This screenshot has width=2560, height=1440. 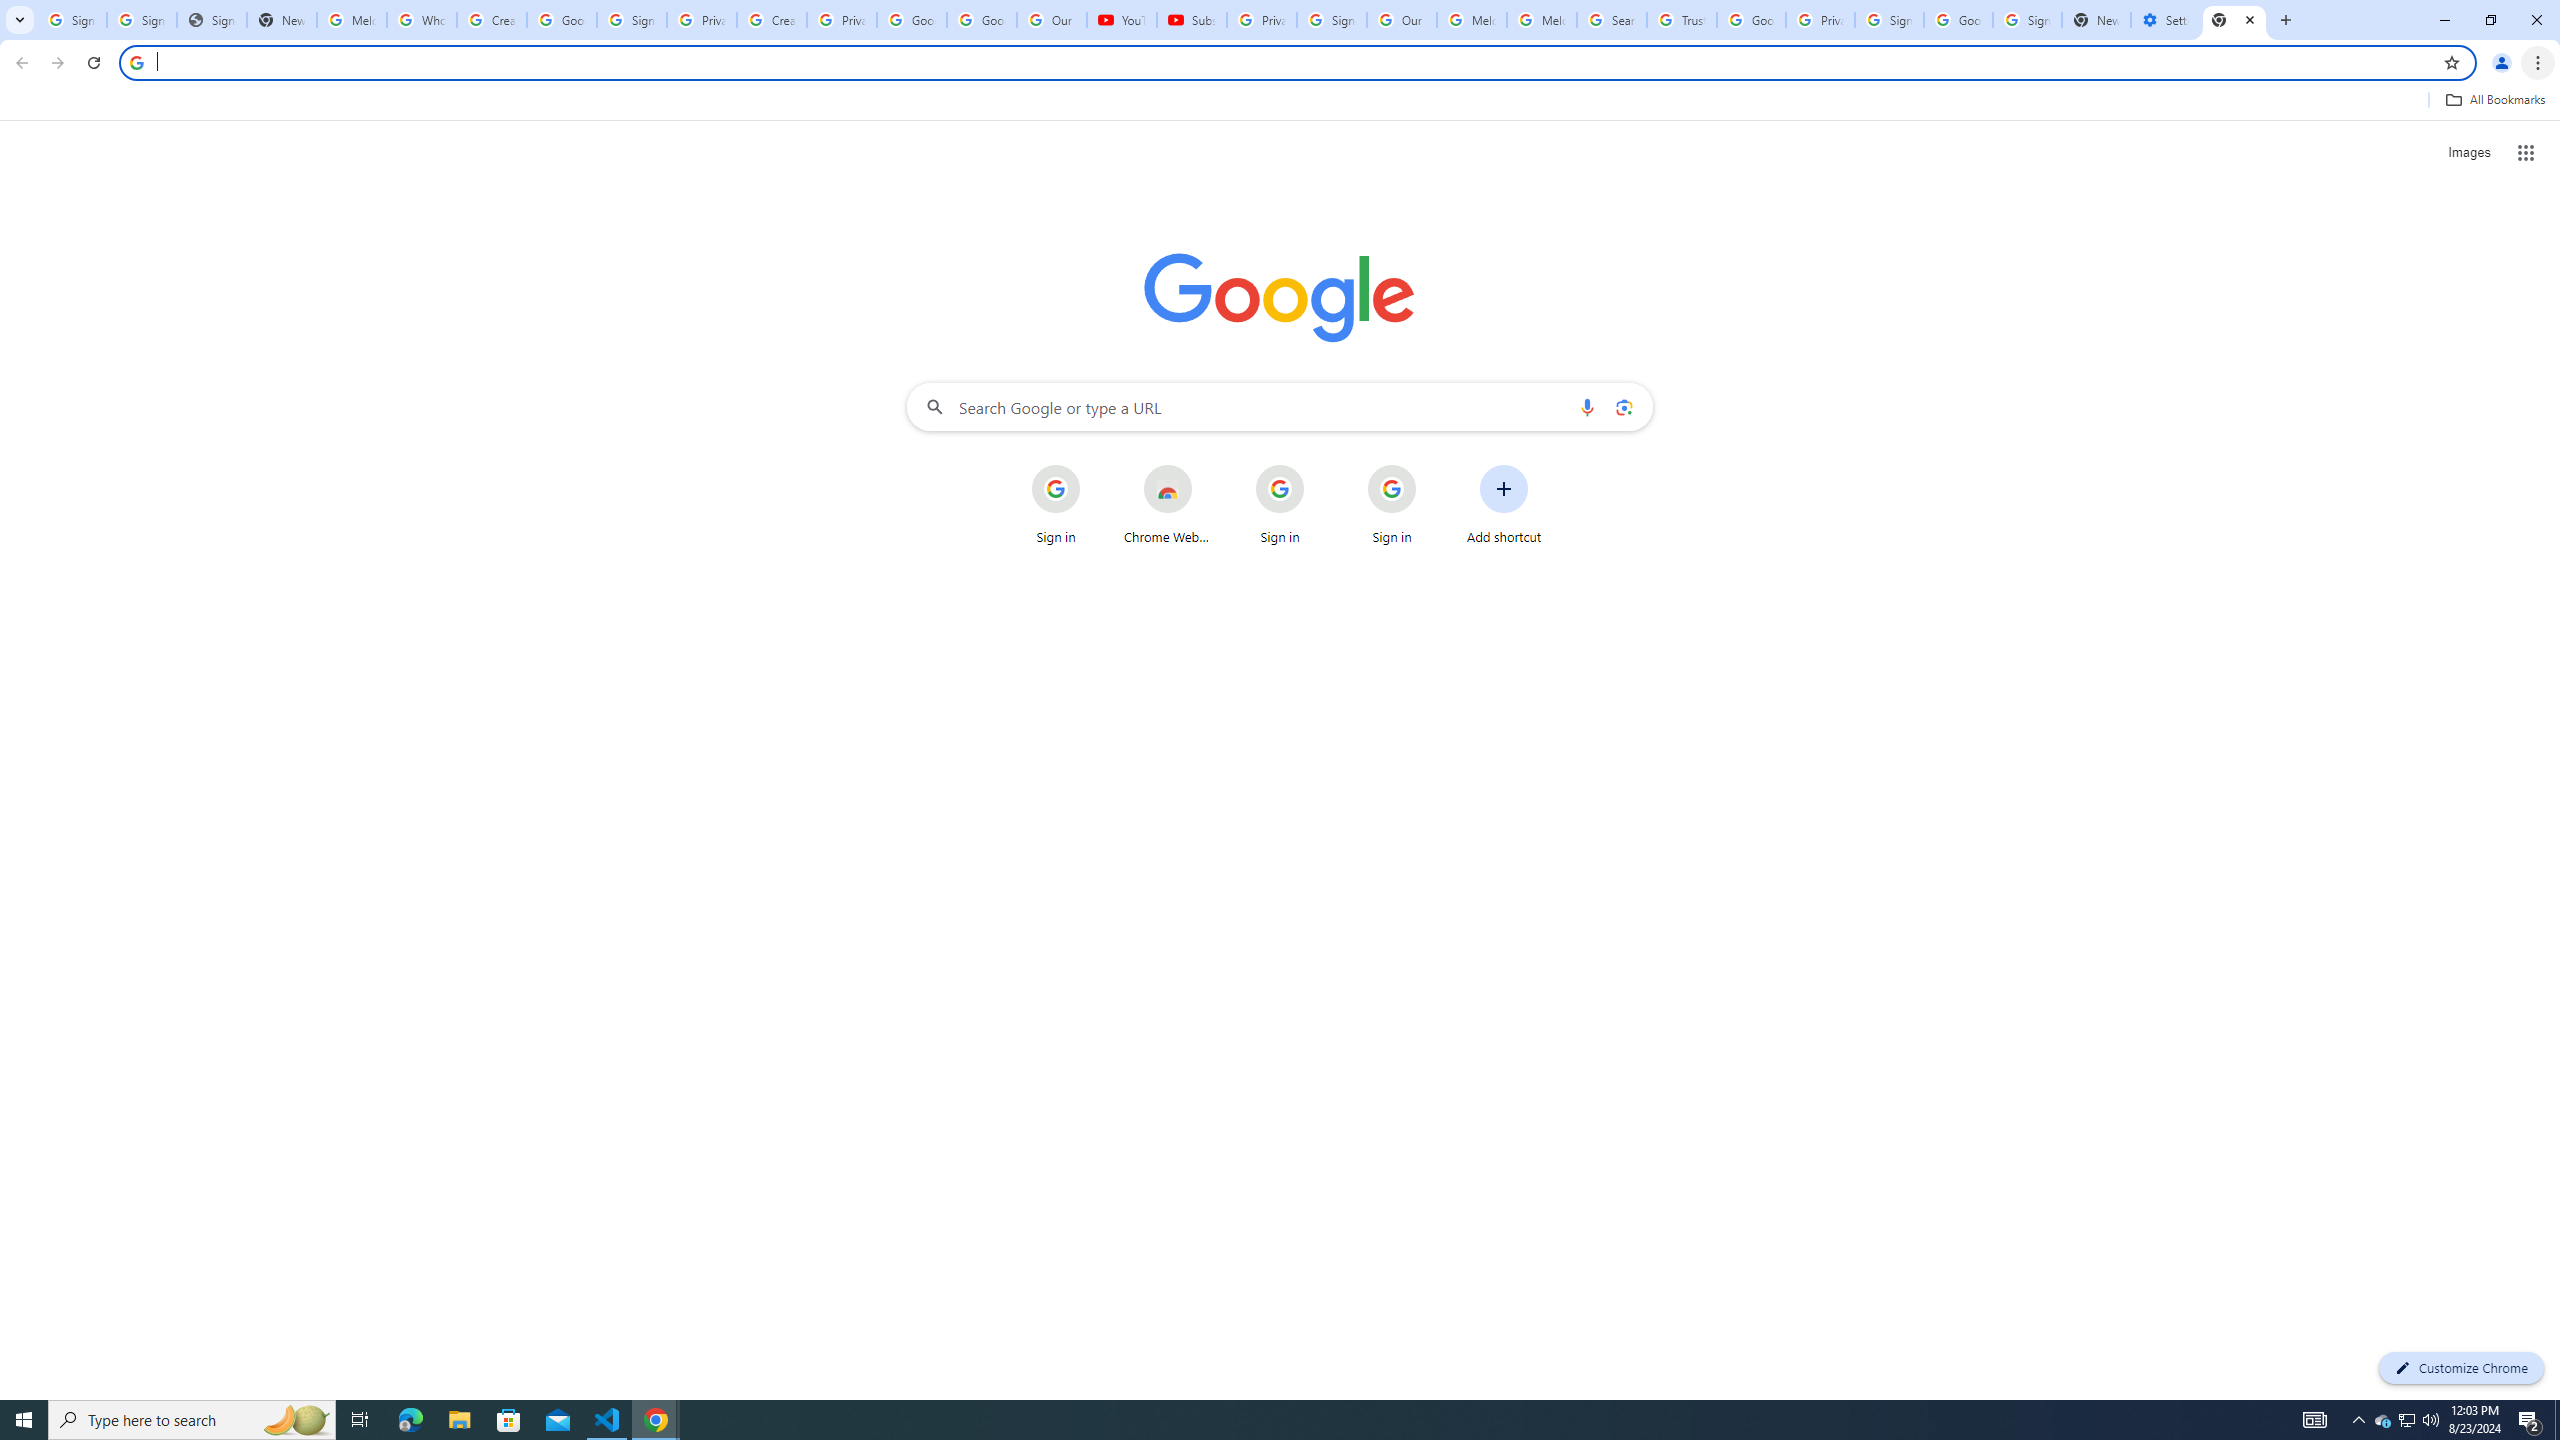 What do you see at coordinates (1611, 20) in the screenshot?
I see `Search our Doodle Library Collection - Google Doodles` at bounding box center [1611, 20].